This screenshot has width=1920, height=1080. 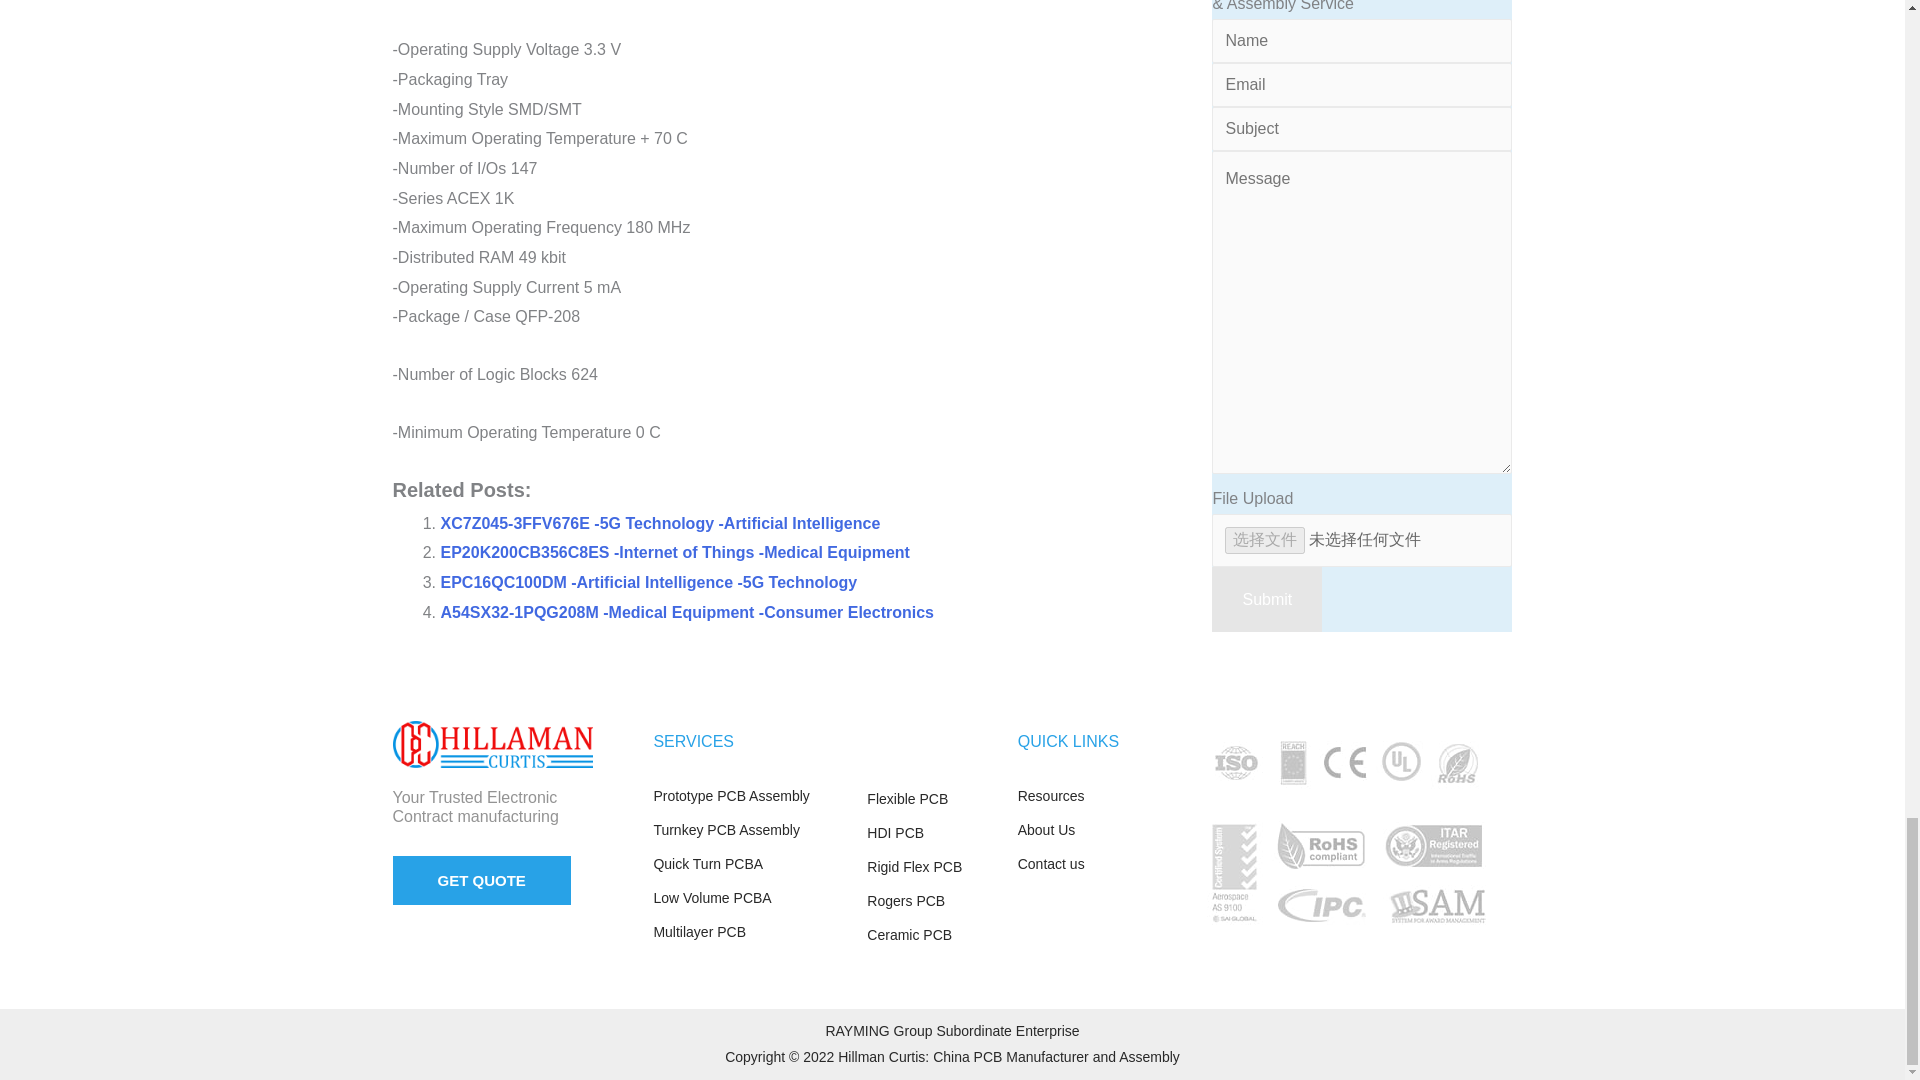 I want to click on EP20K200CB356C8ES -Internet of Things -Medical Equipment, so click(x=674, y=552).